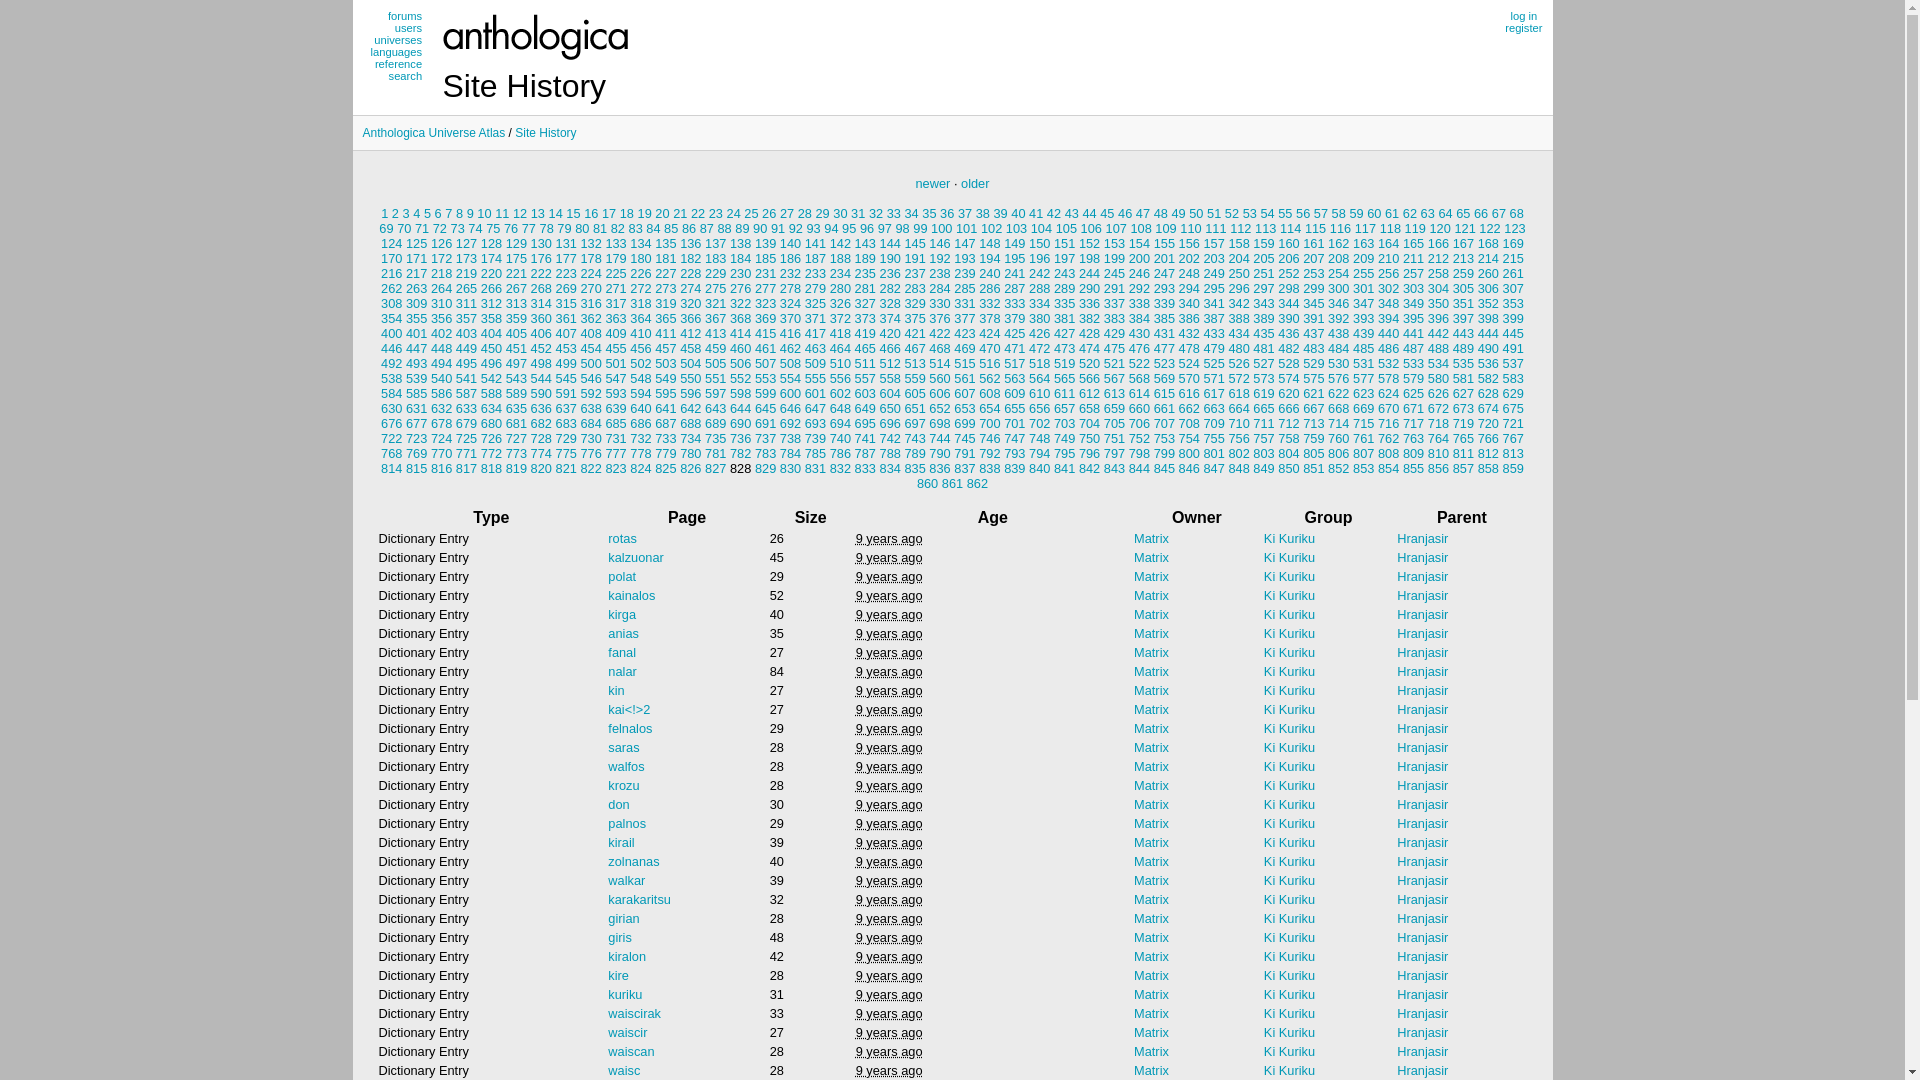 Image resolution: width=1920 pixels, height=1080 pixels. Describe the element at coordinates (1290, 842) in the screenshot. I see `Ki Kuriku` at that location.